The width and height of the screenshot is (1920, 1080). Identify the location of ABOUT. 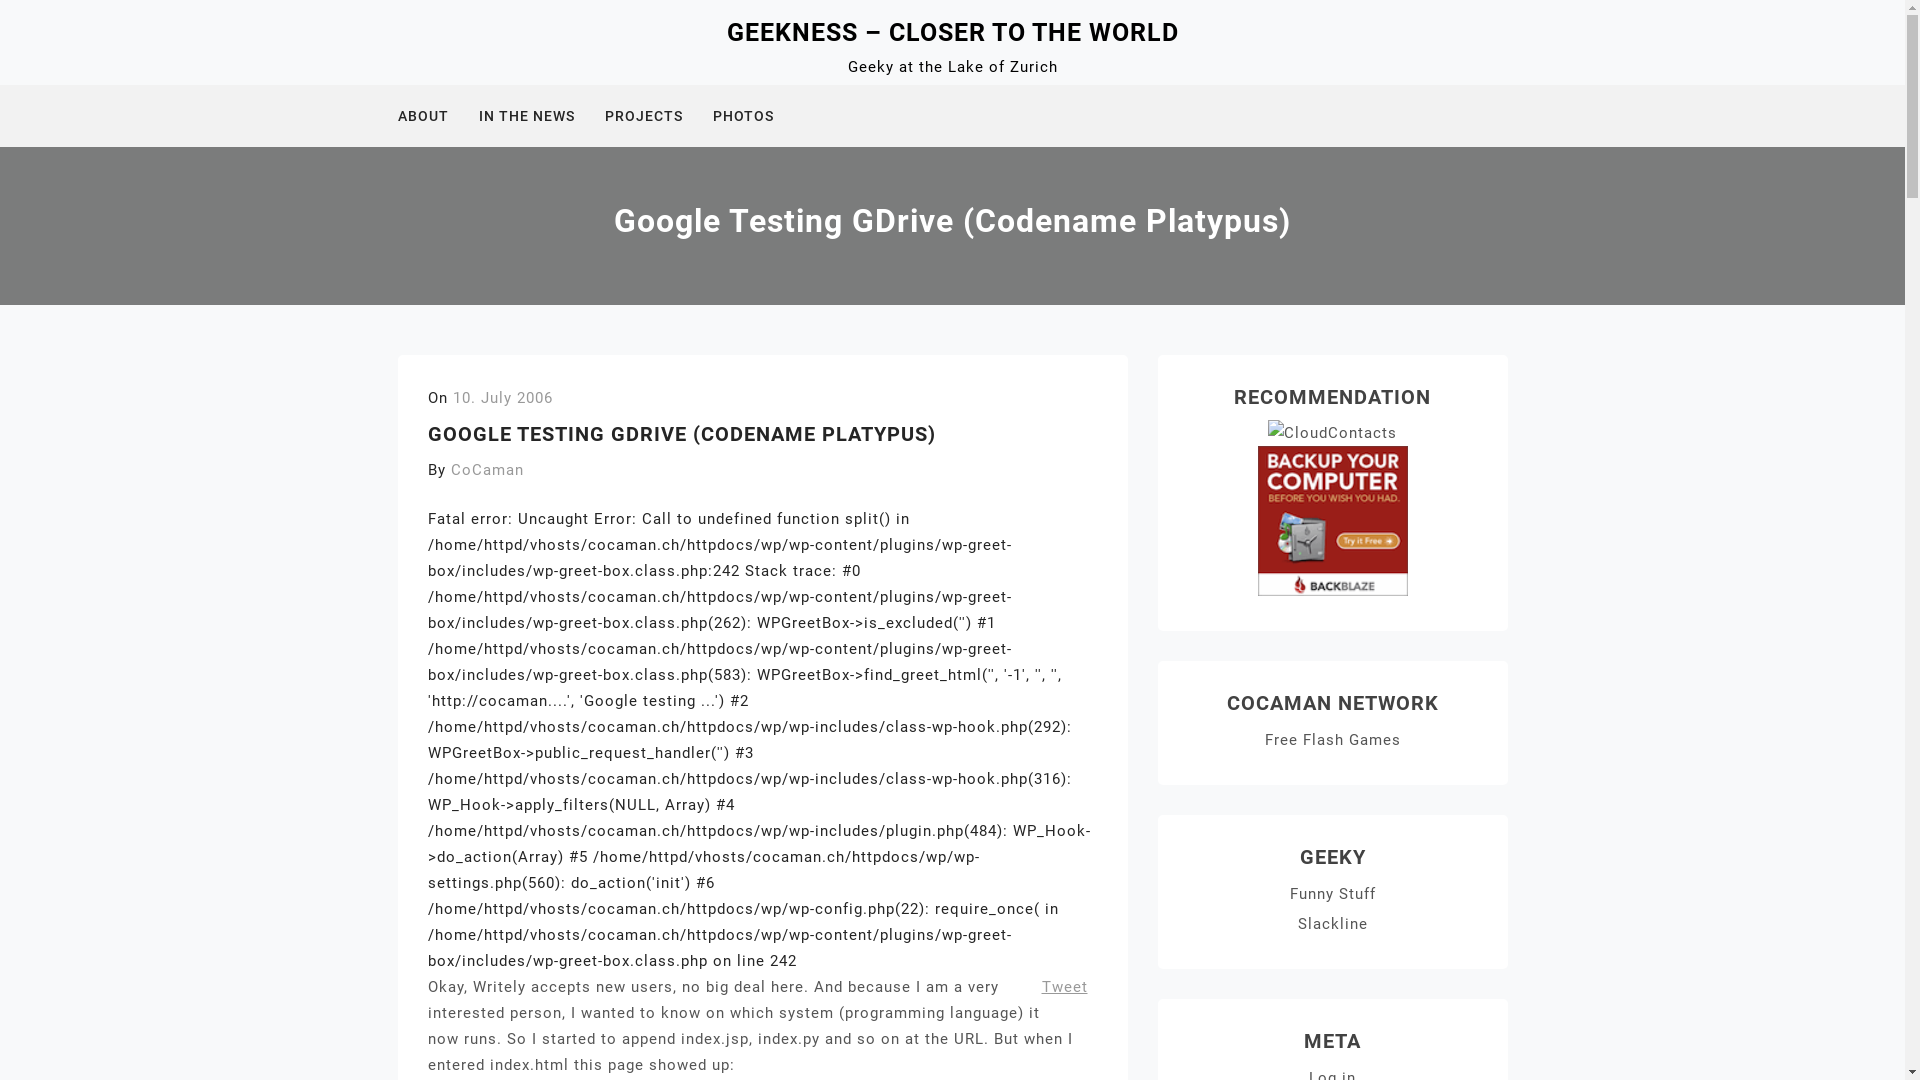
(436, 116).